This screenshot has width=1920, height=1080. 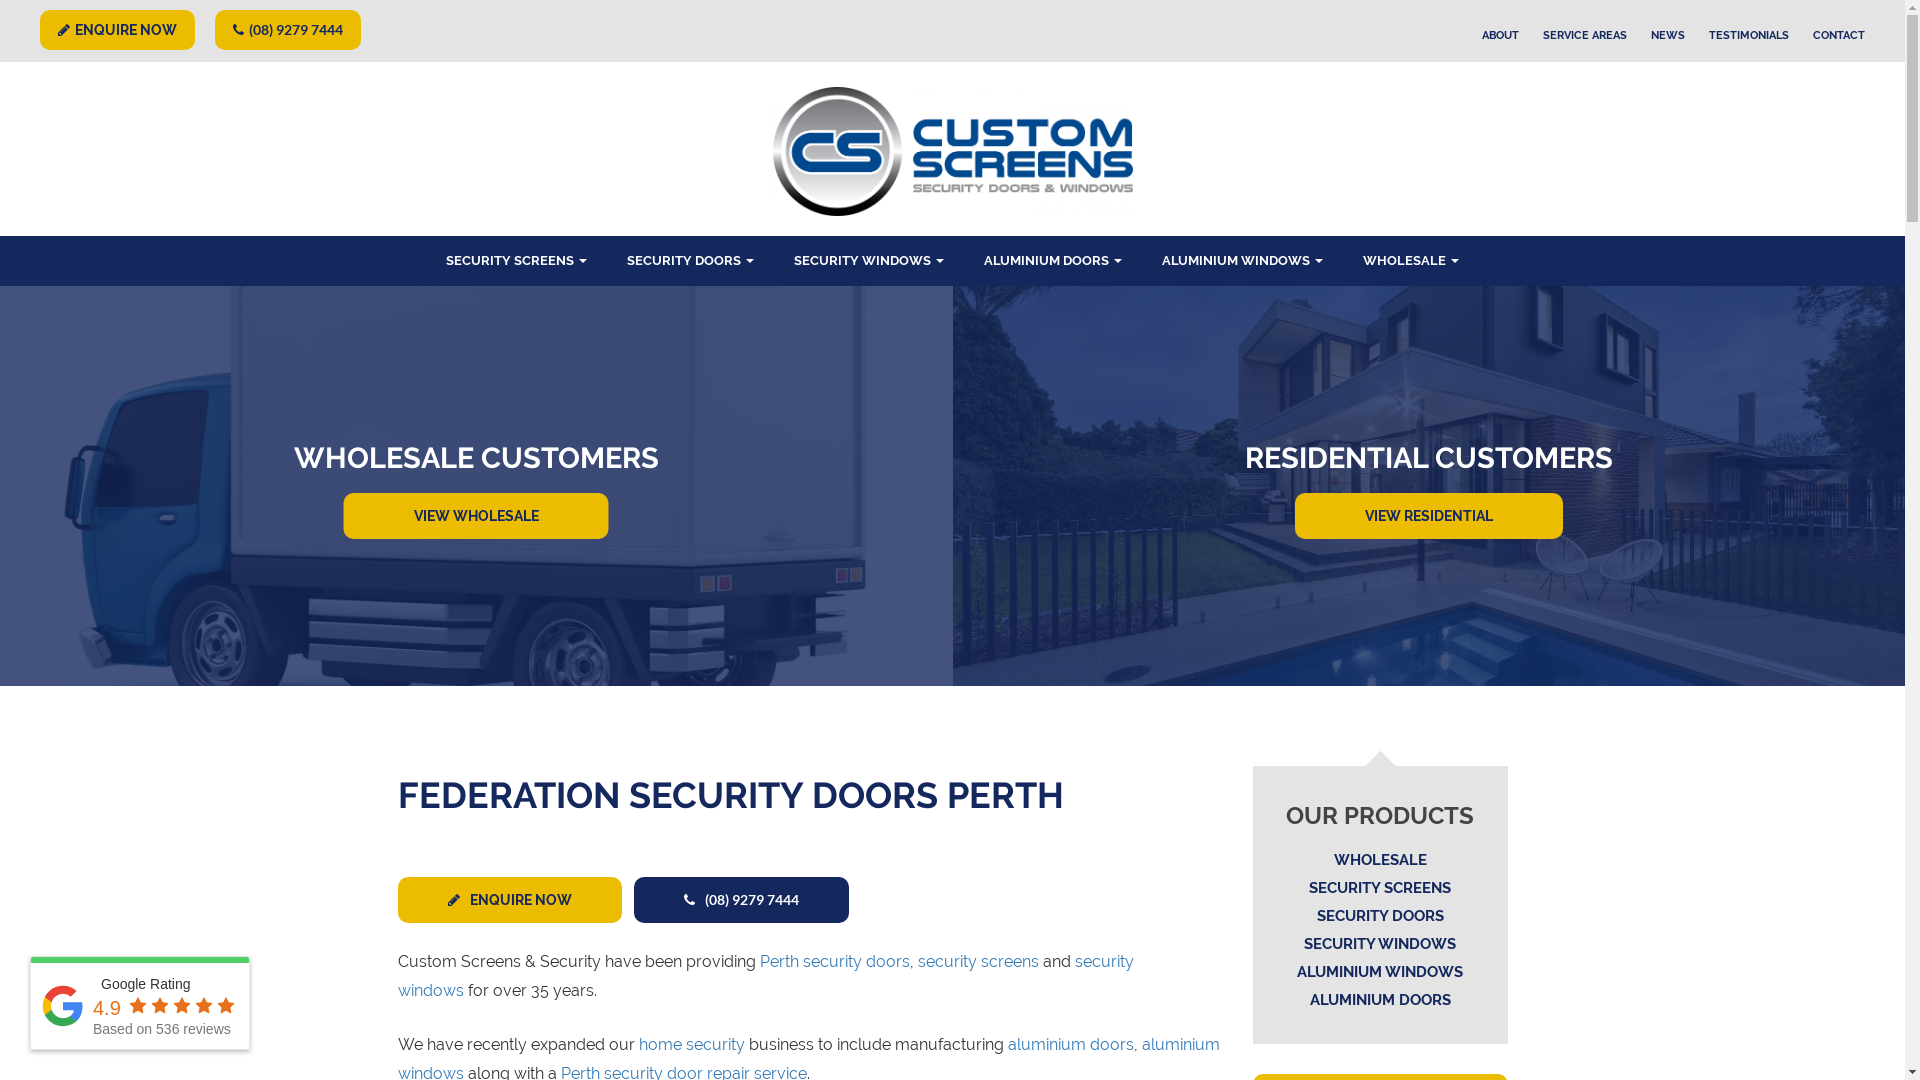 I want to click on SECURITY SCREENS, so click(x=516, y=261).